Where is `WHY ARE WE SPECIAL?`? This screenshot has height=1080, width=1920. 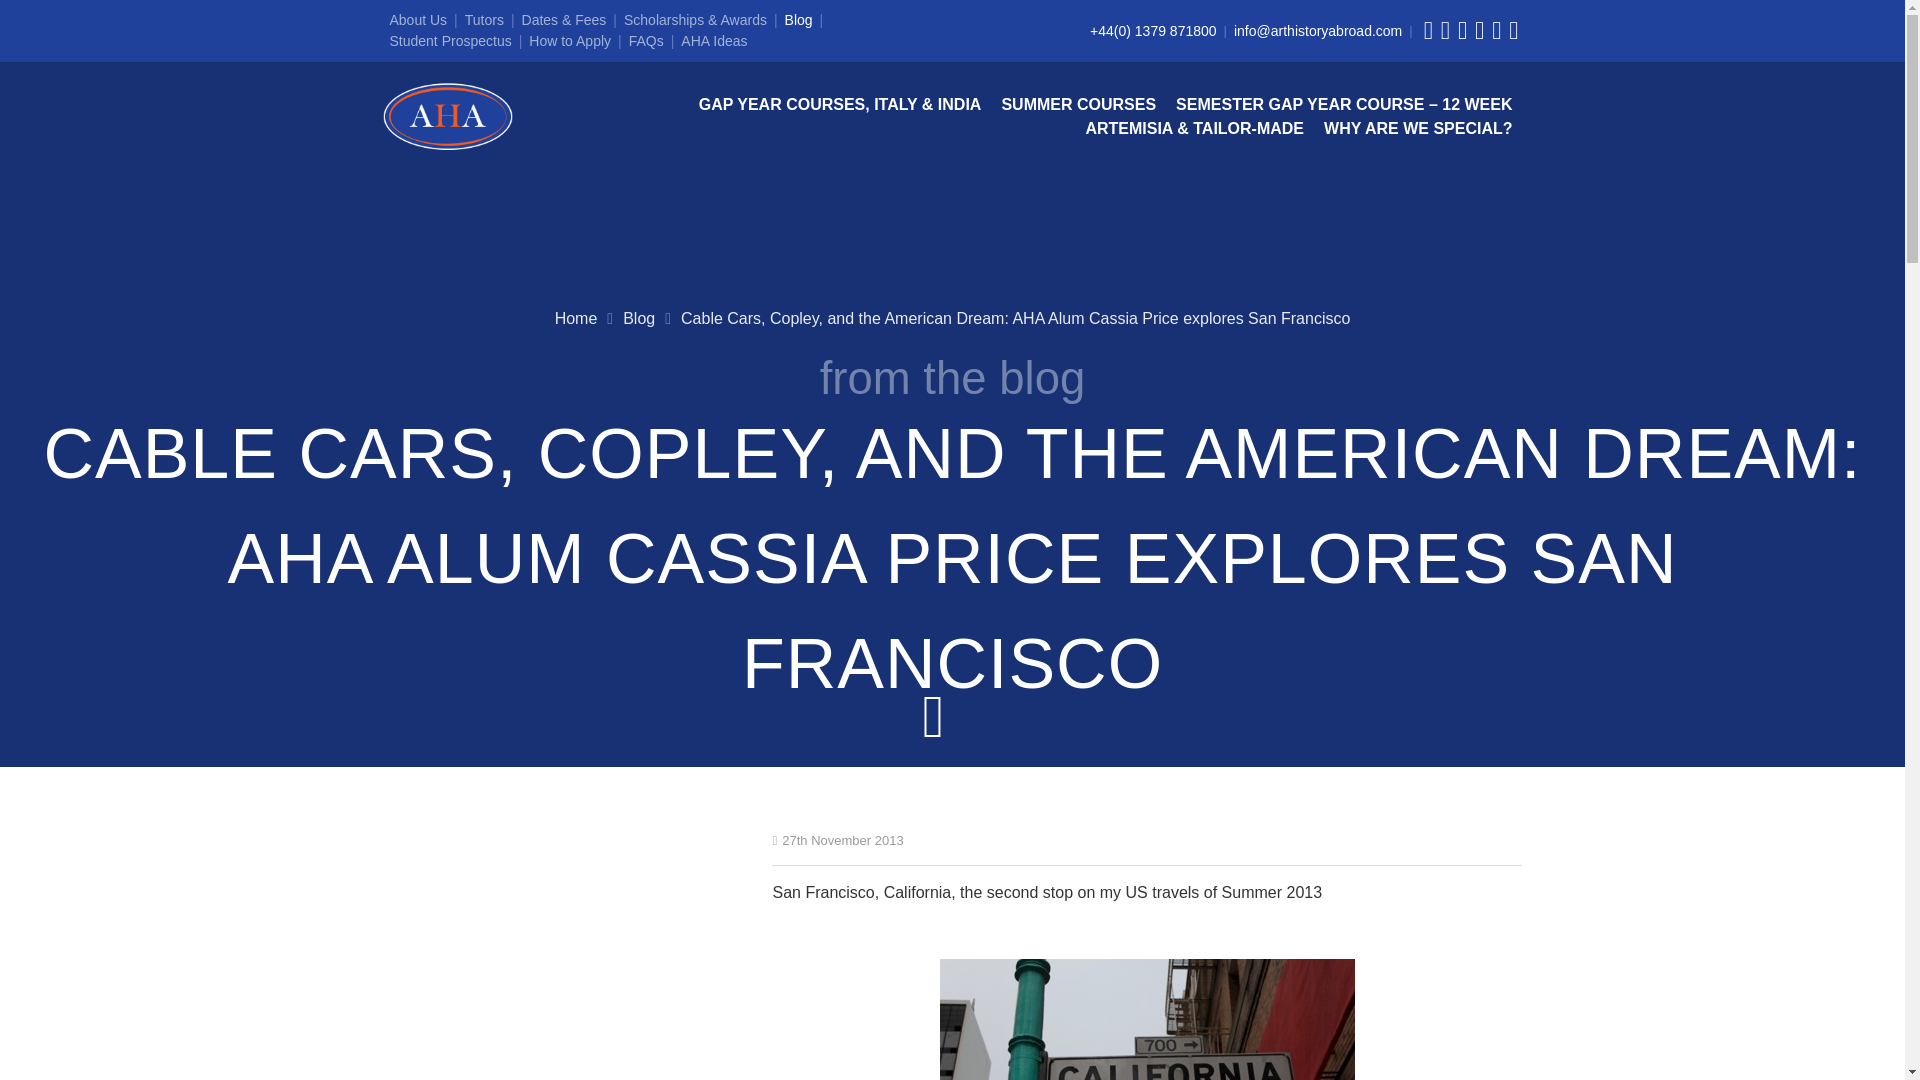 WHY ARE WE SPECIAL? is located at coordinates (1418, 128).